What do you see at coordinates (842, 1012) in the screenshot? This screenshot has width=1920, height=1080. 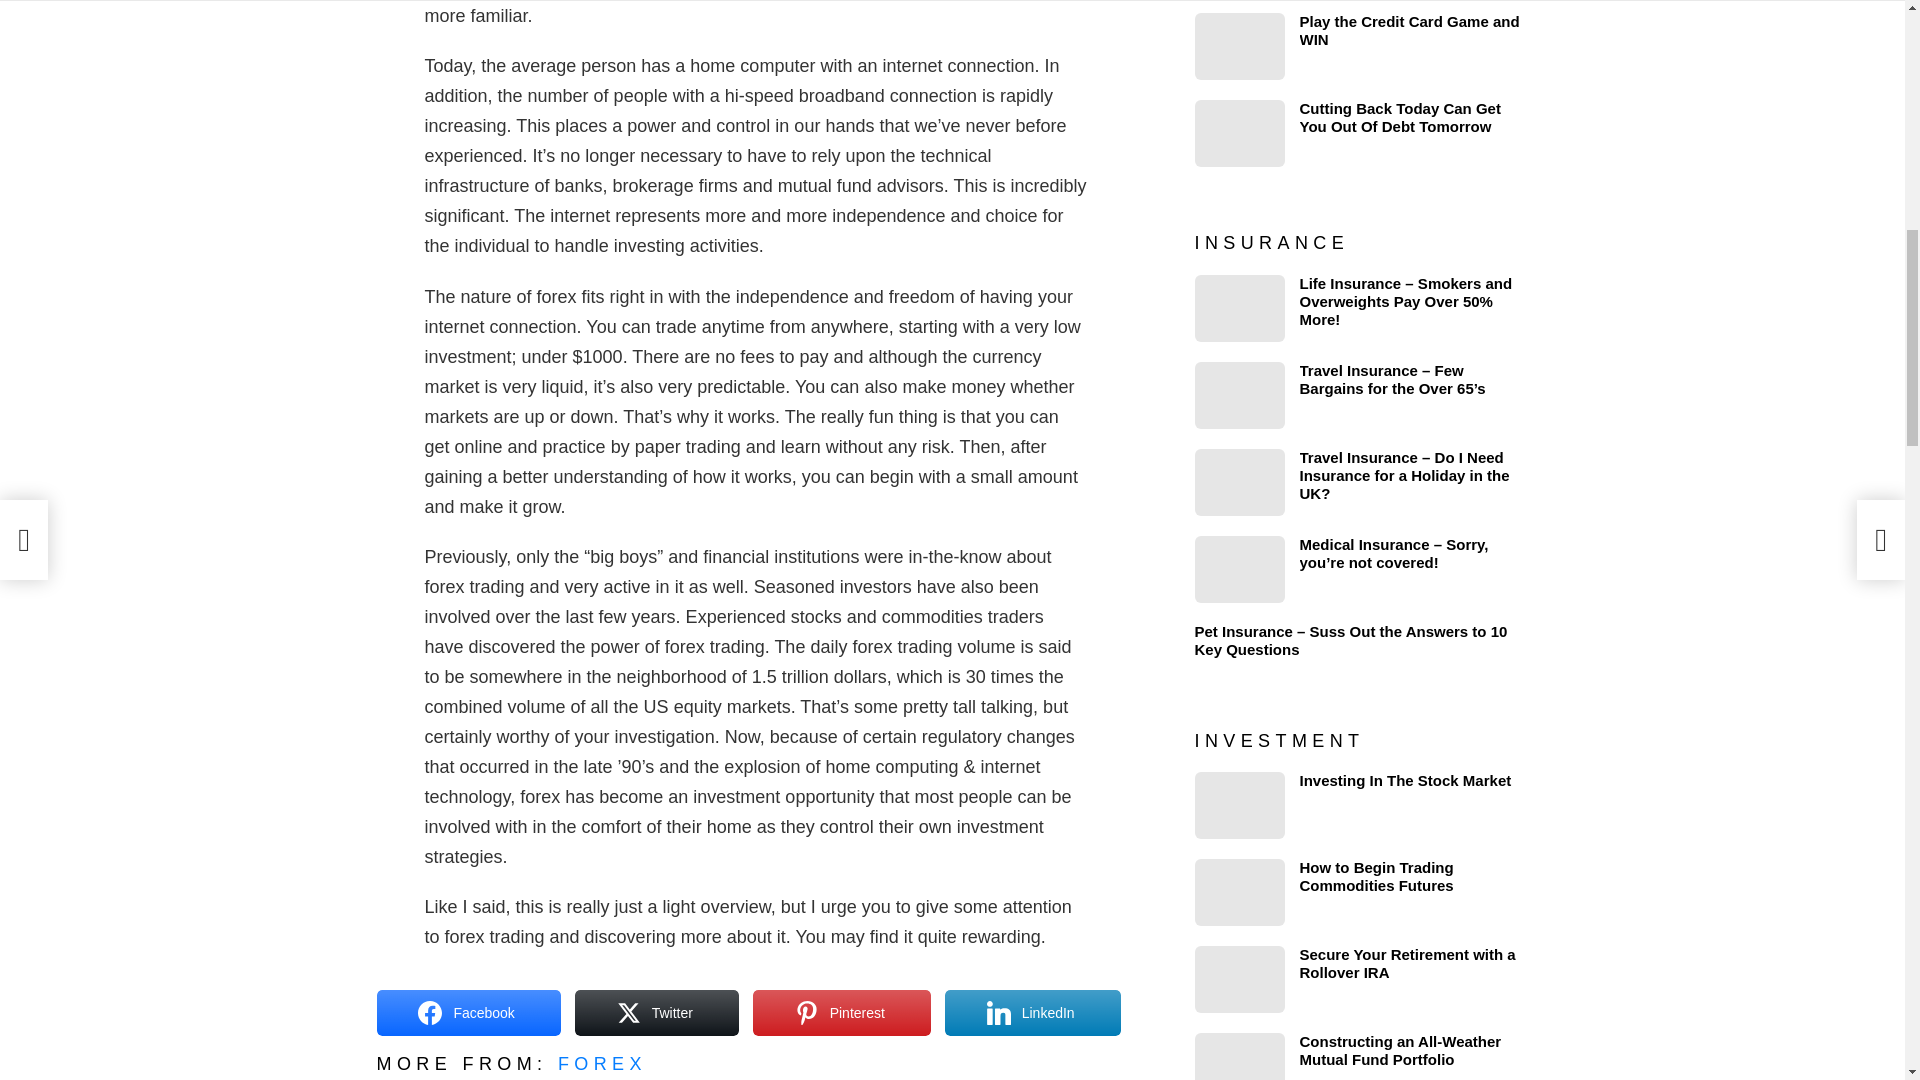 I see `Pinterest` at bounding box center [842, 1012].